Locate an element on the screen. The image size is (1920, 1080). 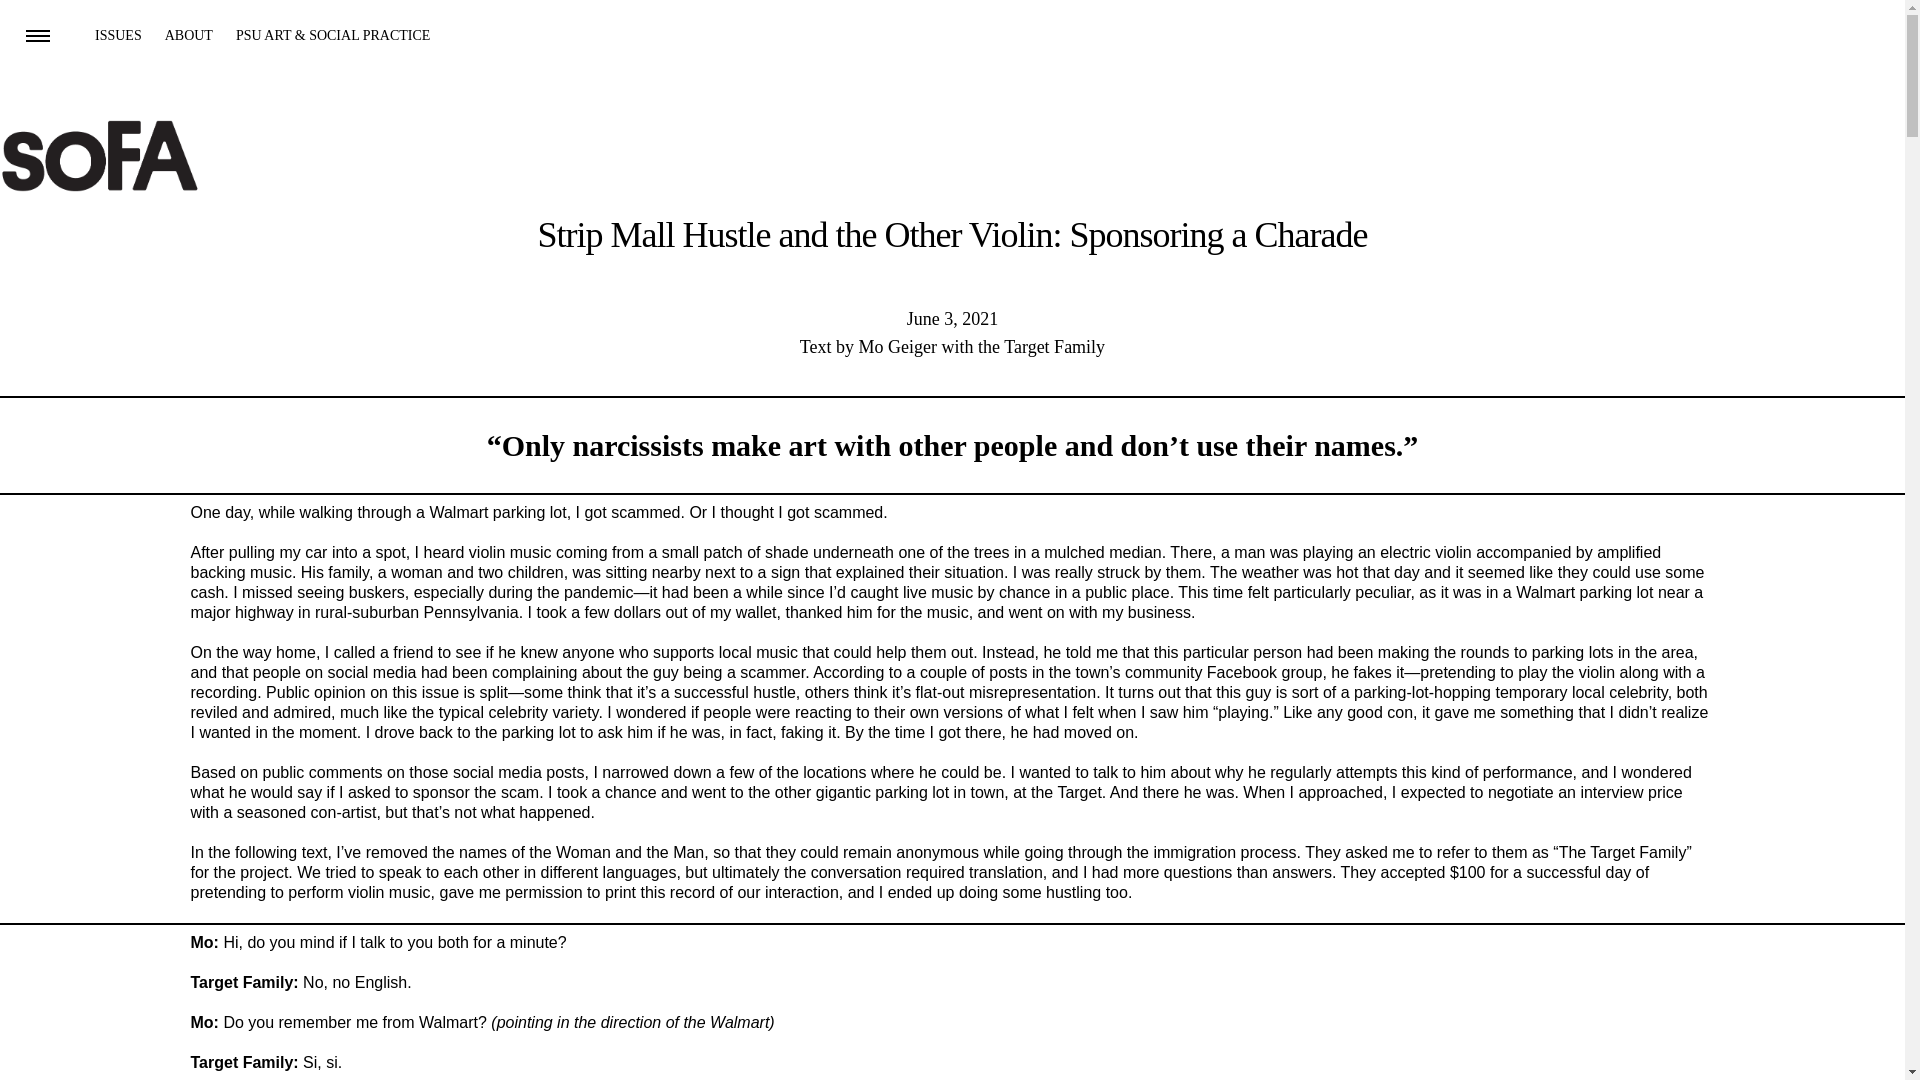
ISSUES is located at coordinates (118, 36).